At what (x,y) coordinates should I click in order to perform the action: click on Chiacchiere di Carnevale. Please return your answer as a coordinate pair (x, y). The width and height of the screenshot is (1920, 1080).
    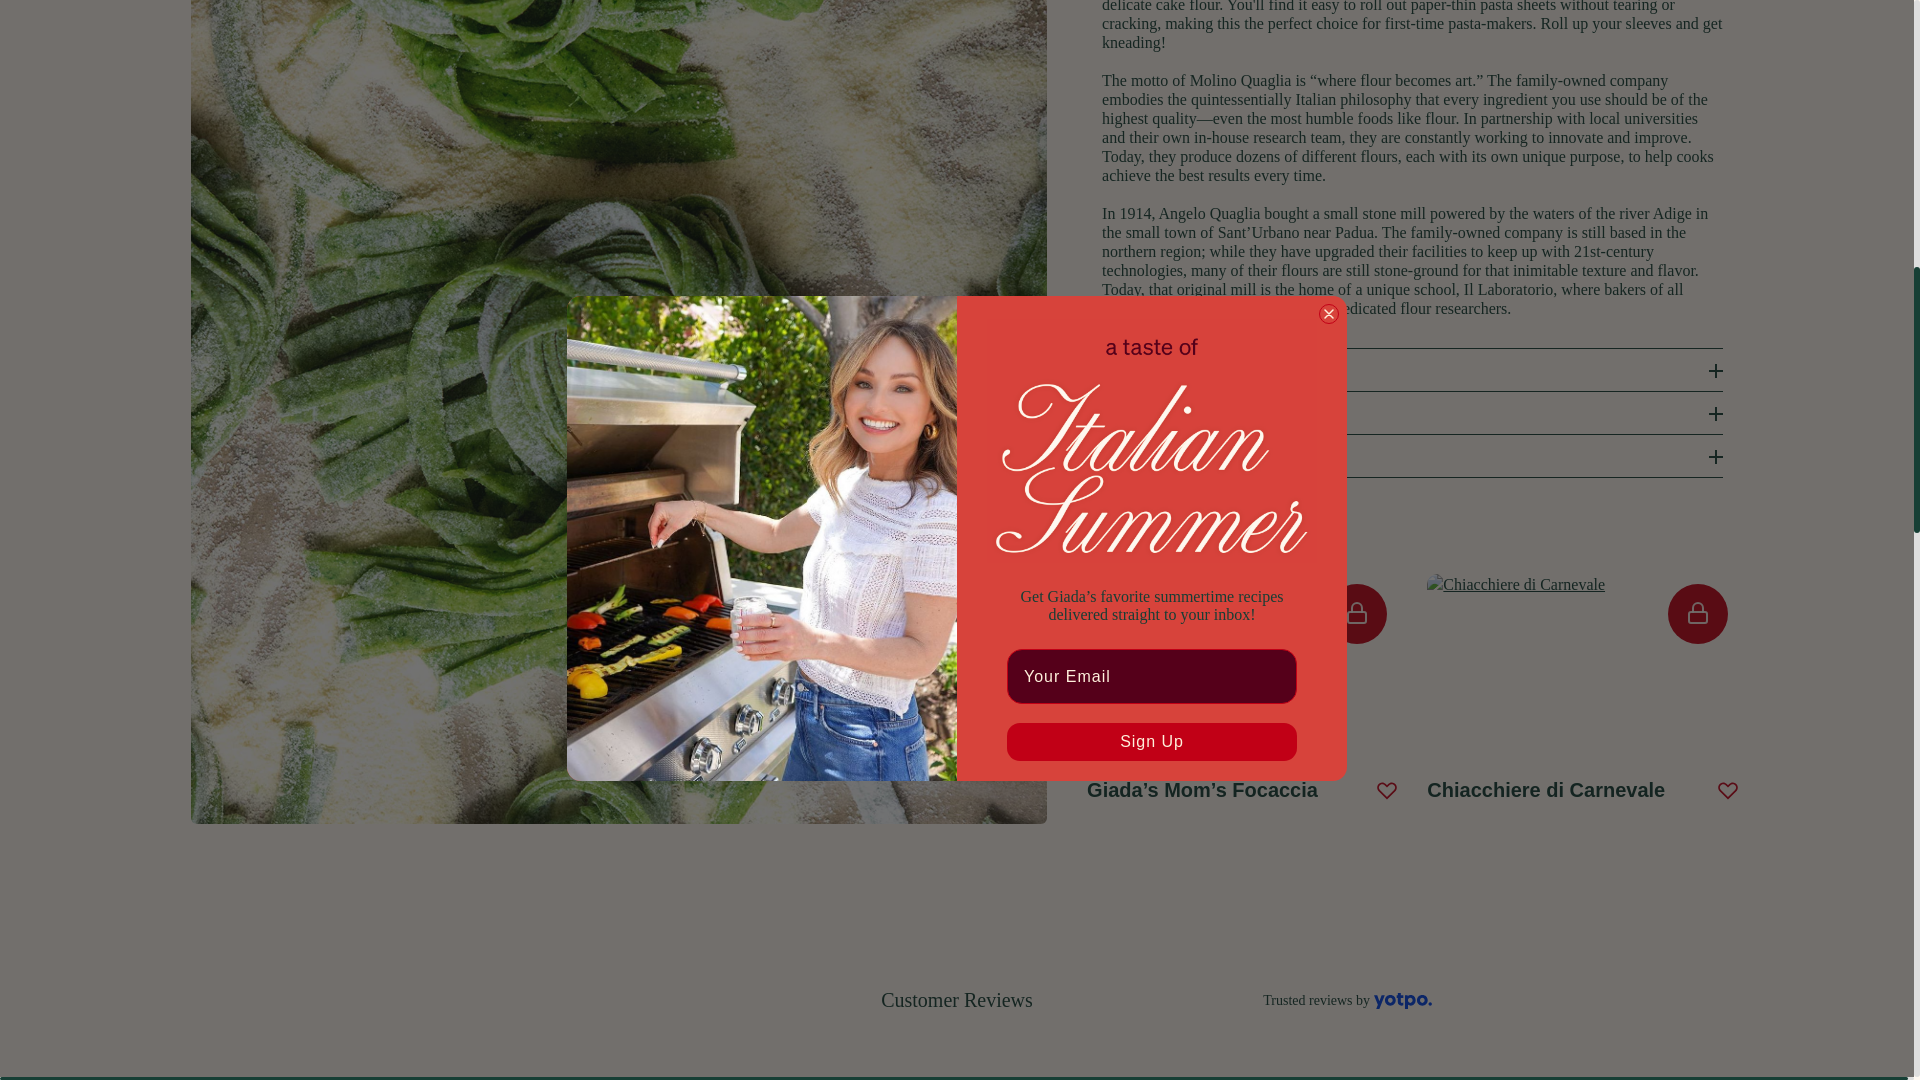
    Looking at the image, I should click on (1569, 585).